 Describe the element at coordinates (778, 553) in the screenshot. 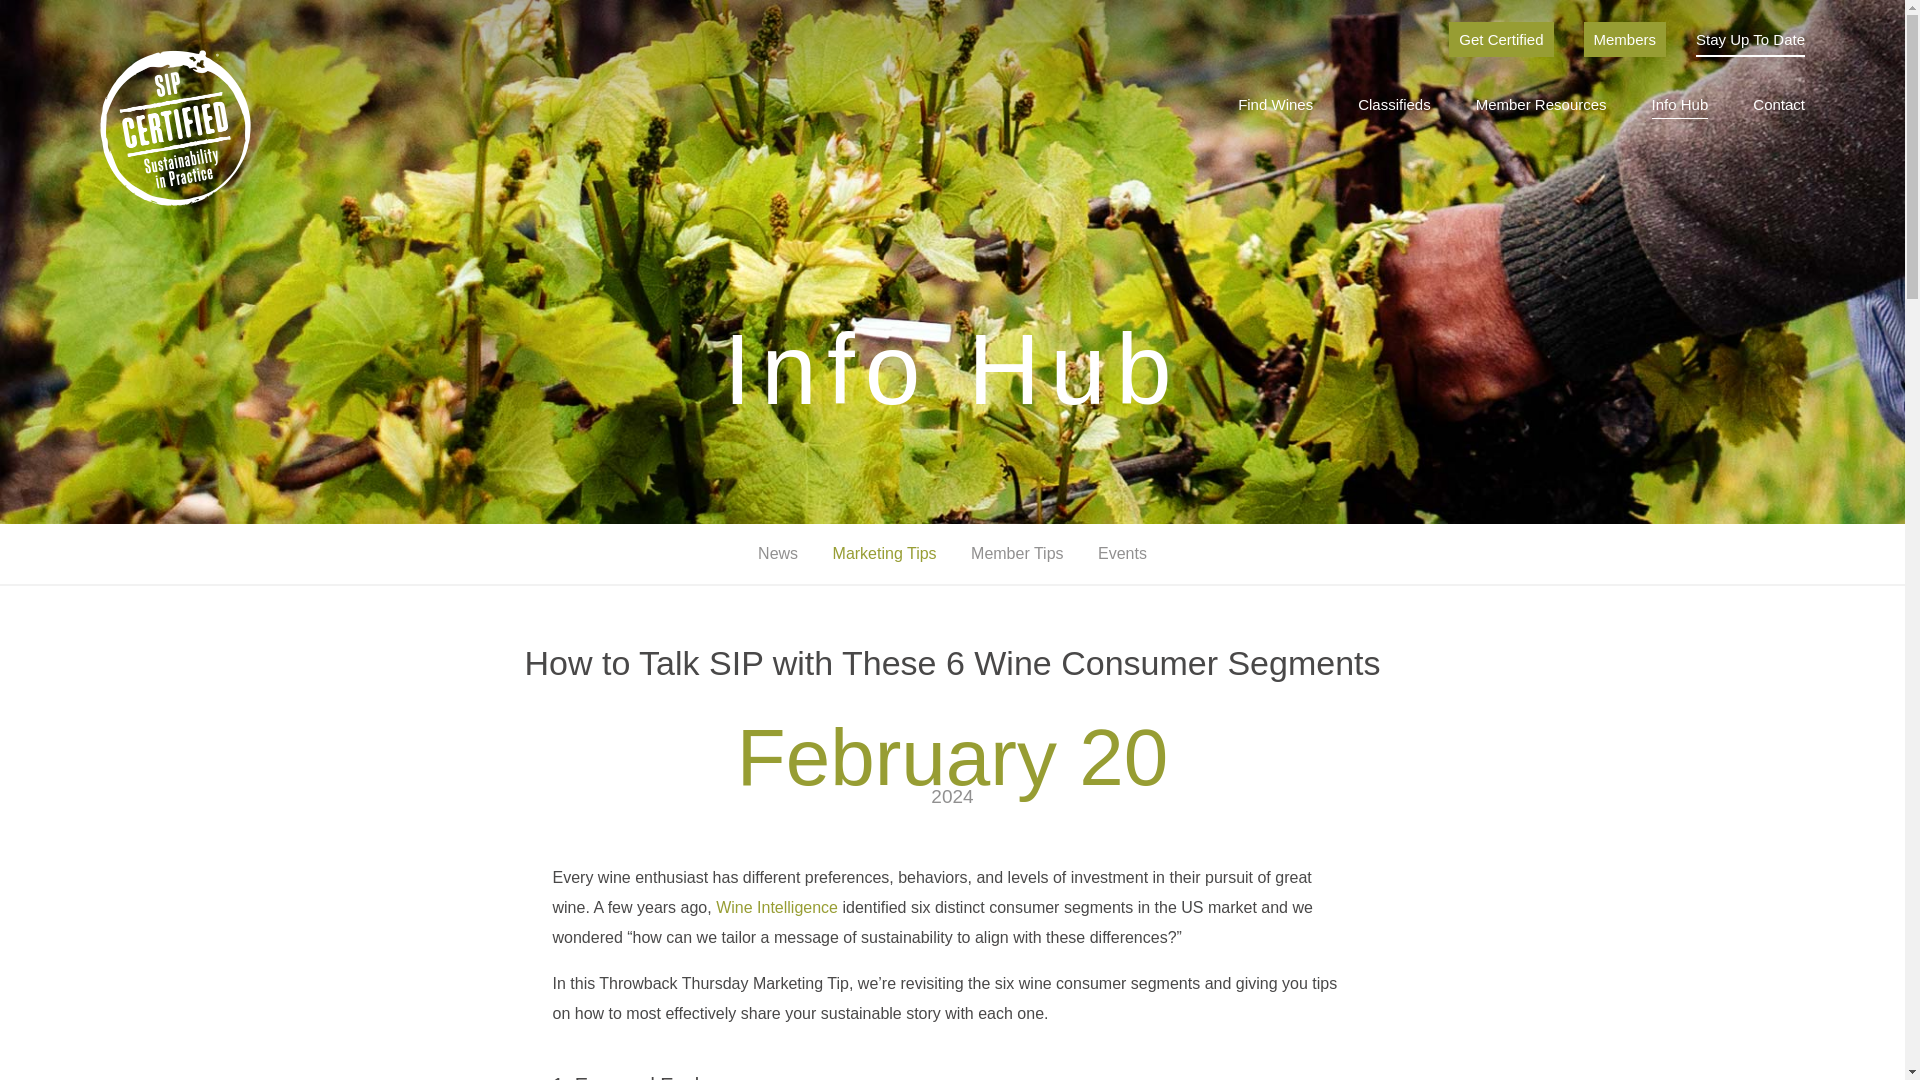

I see `News` at that location.